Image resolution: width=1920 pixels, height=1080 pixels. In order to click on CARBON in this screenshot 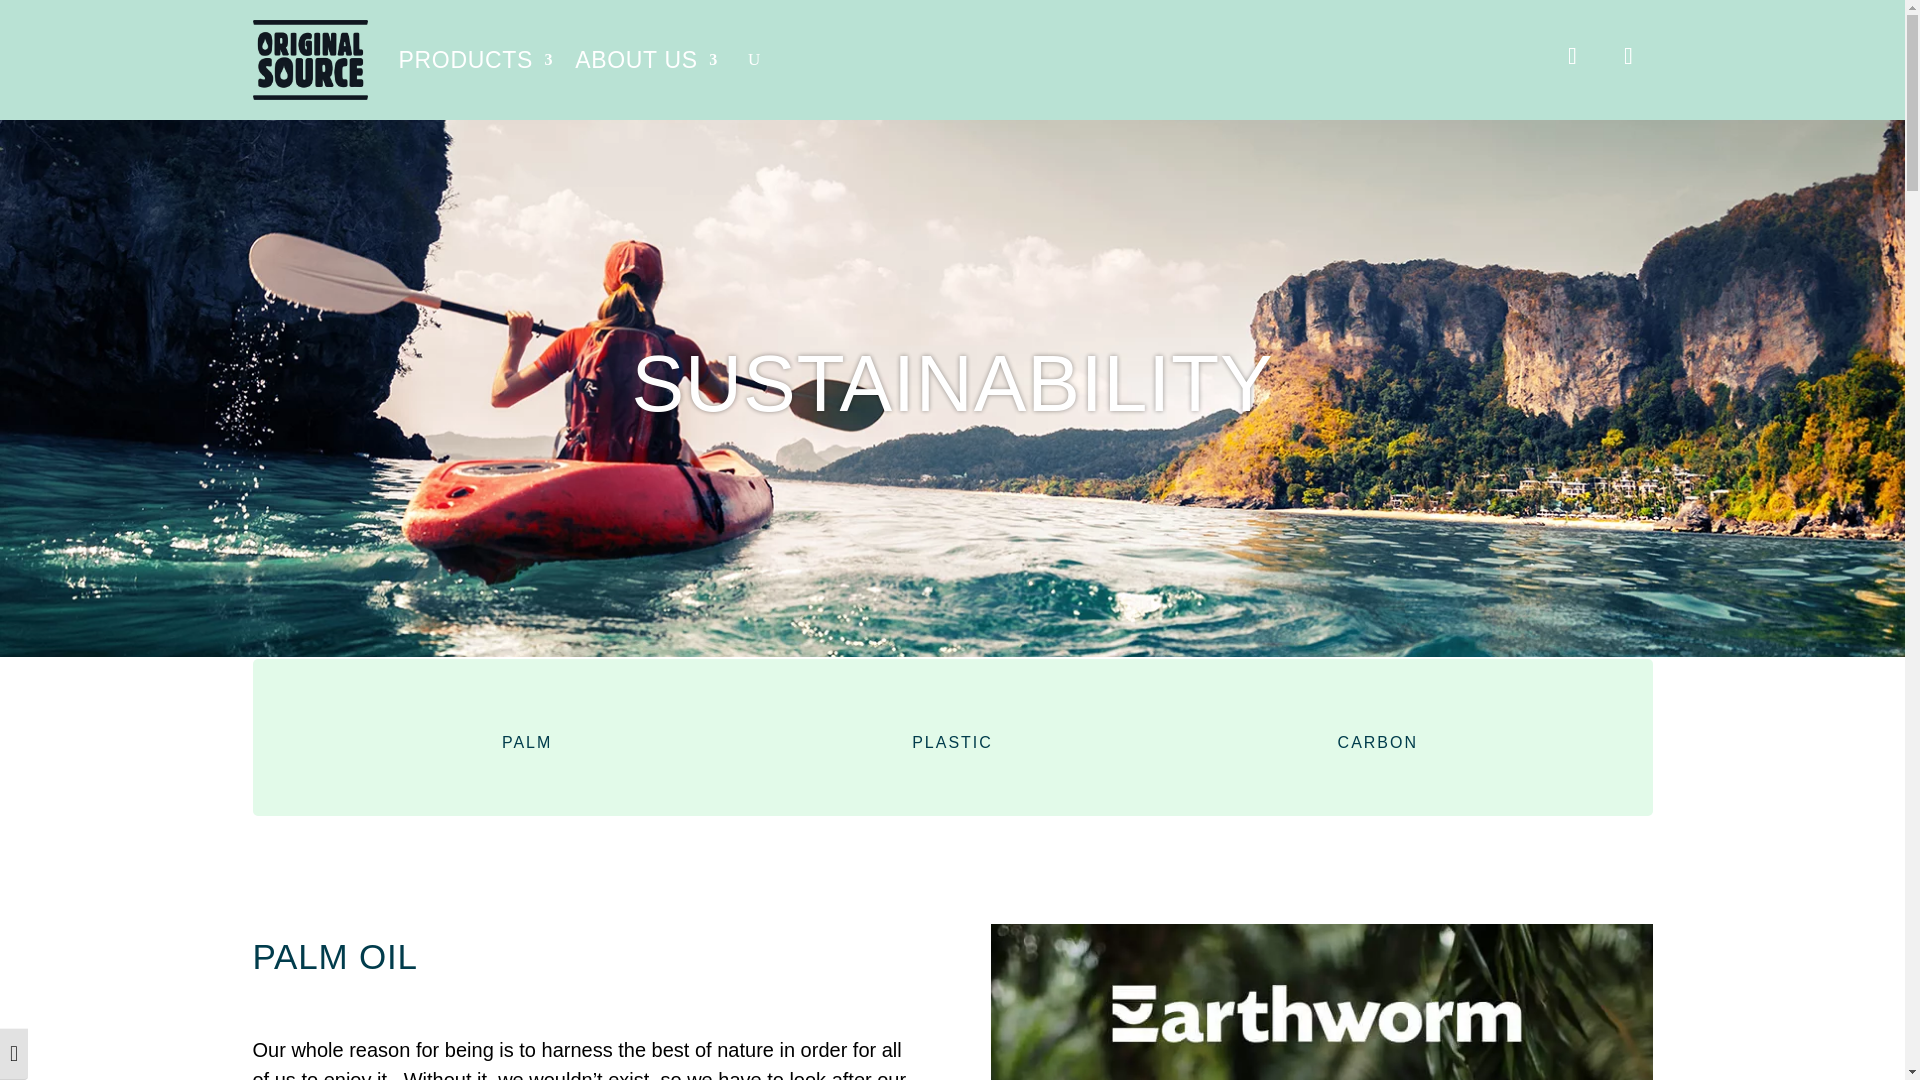, I will do `click(1378, 742)`.